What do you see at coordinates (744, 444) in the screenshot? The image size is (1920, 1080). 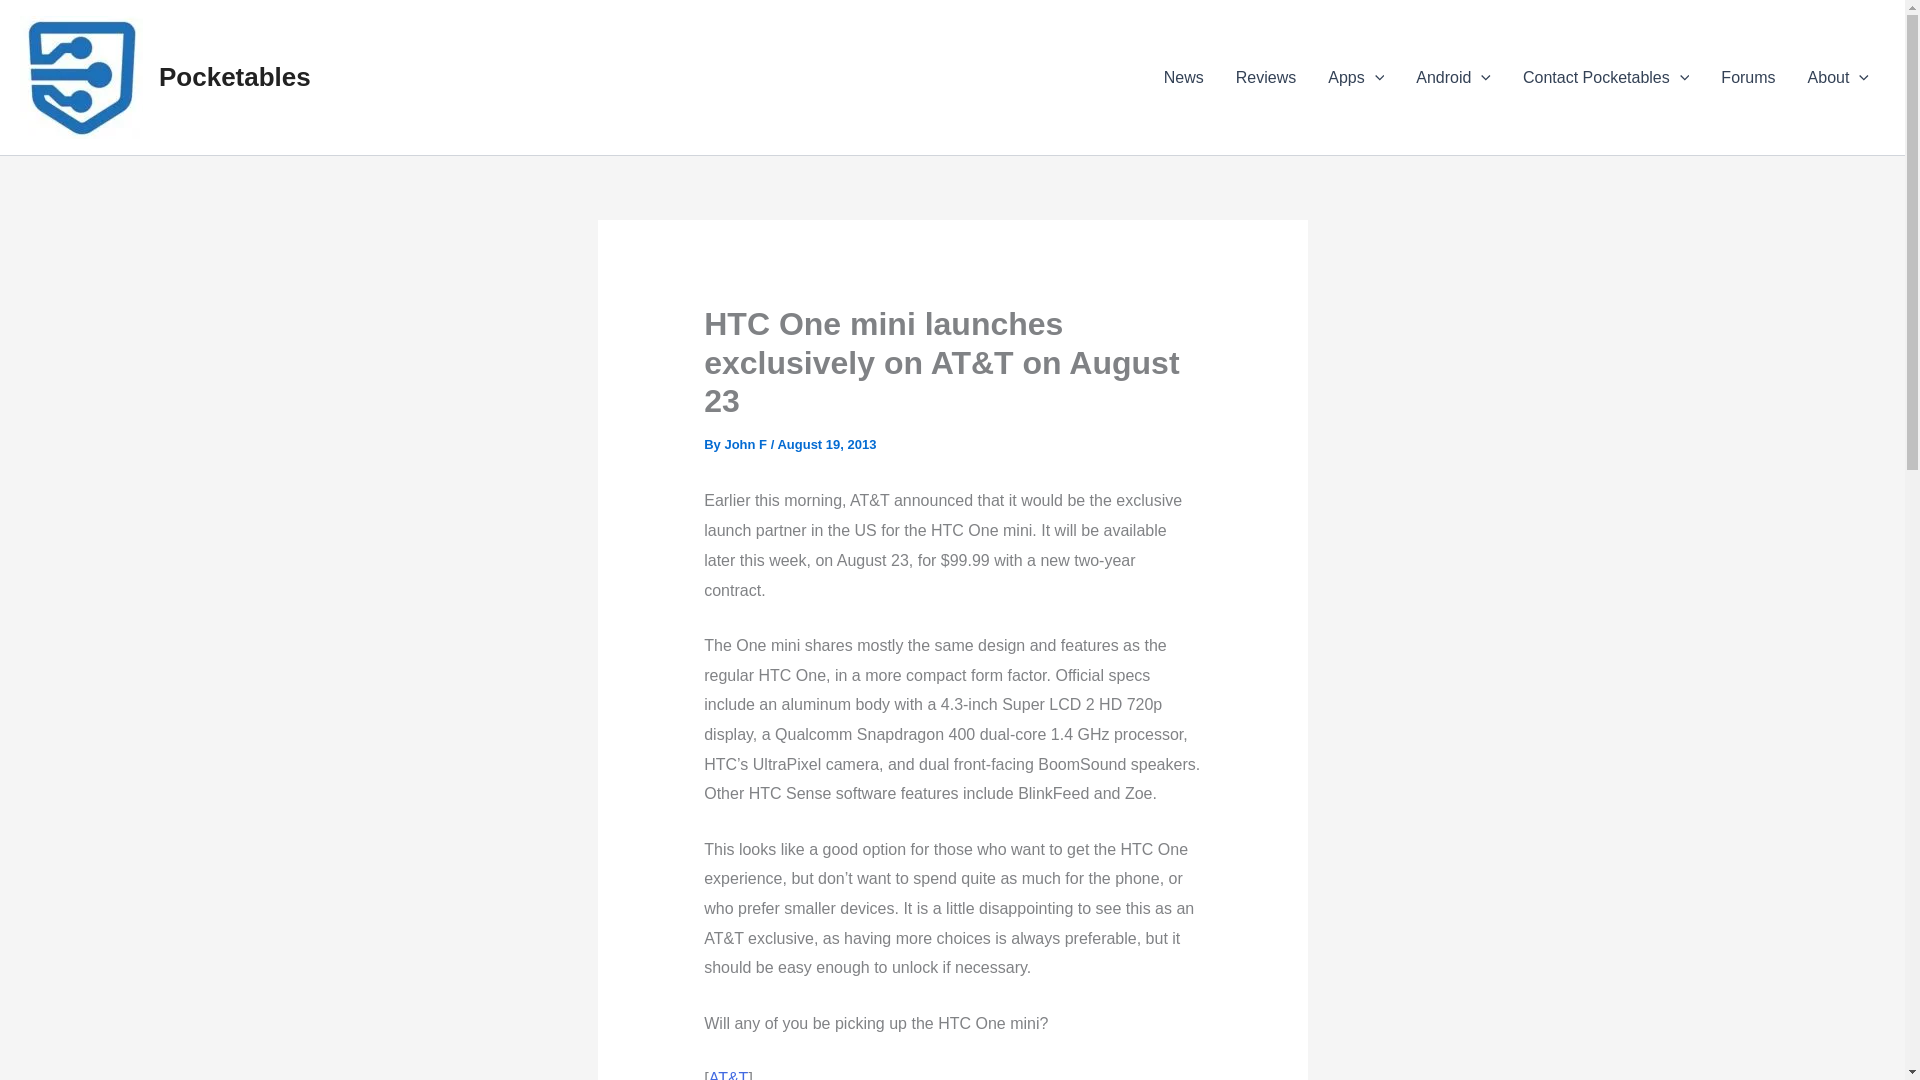 I see `View all posts by John F` at bounding box center [744, 444].